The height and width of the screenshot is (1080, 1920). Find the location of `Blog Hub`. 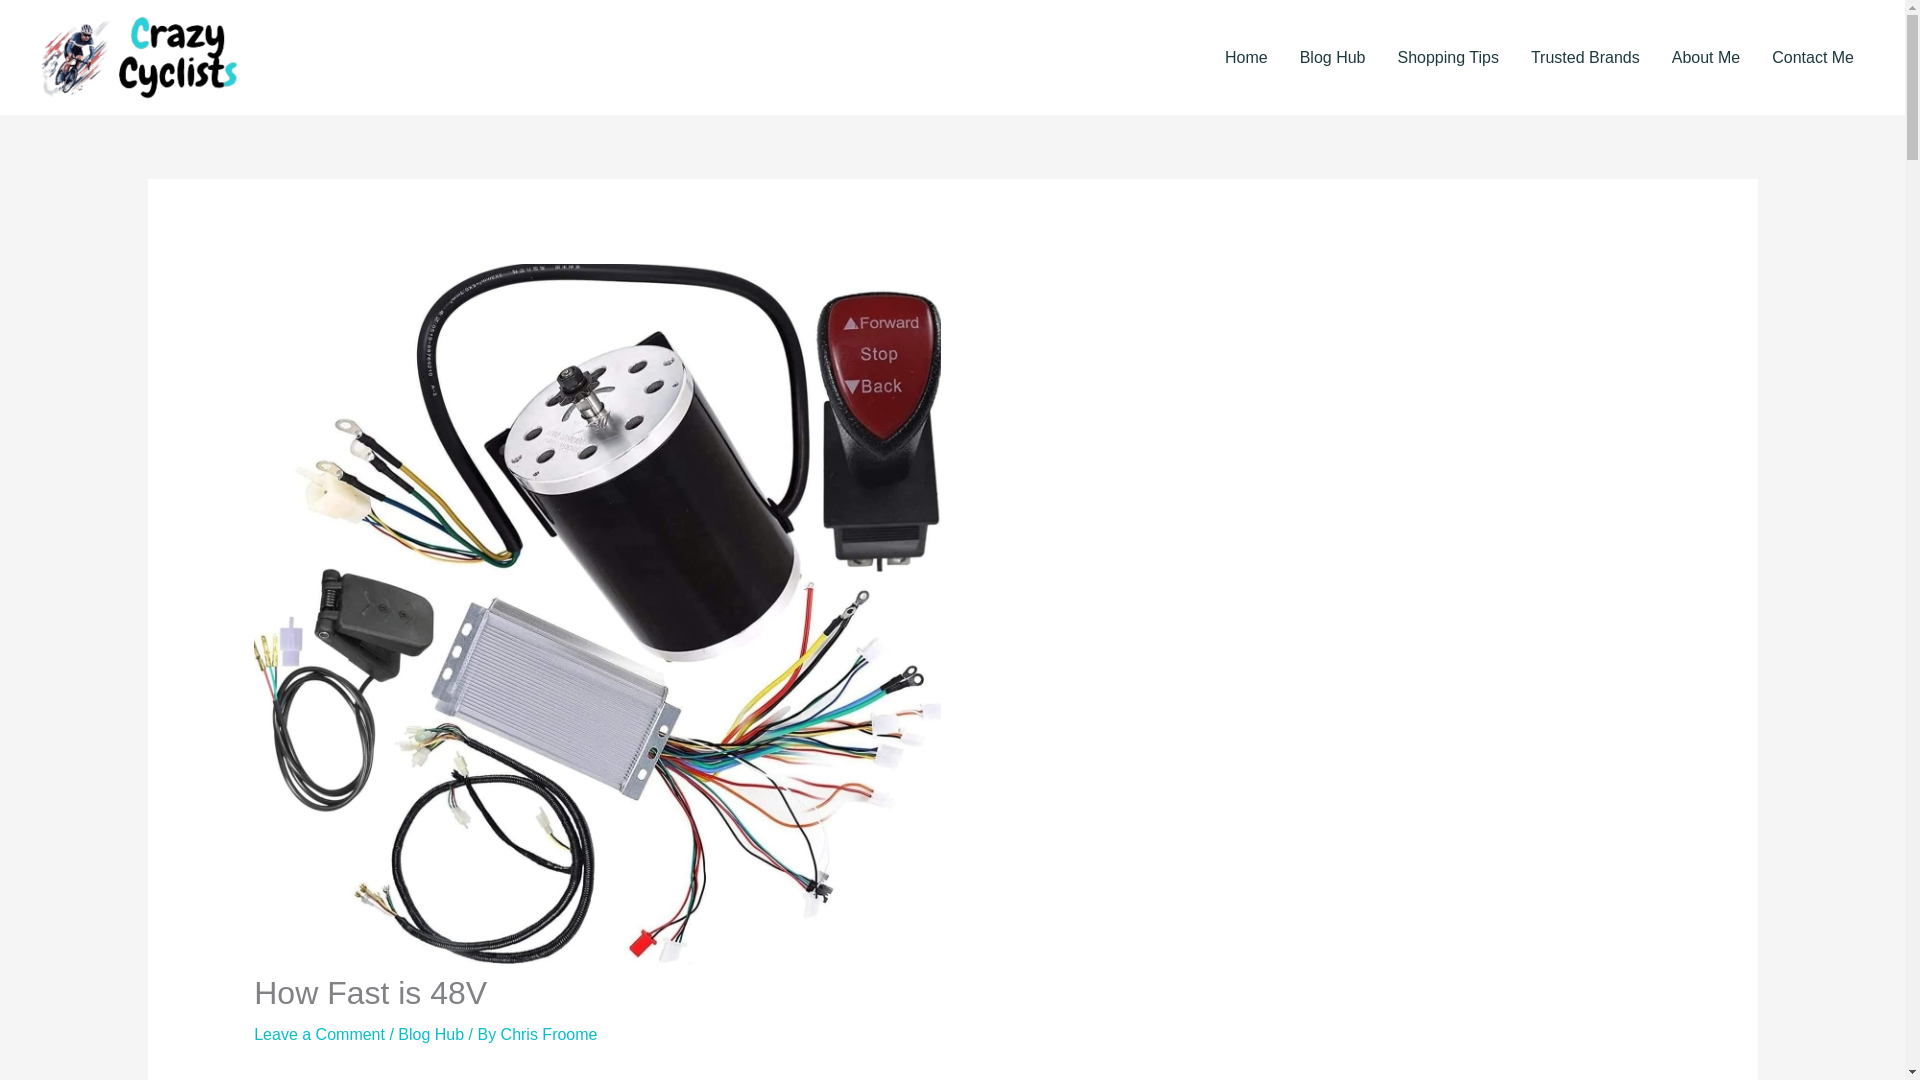

Blog Hub is located at coordinates (1333, 58).